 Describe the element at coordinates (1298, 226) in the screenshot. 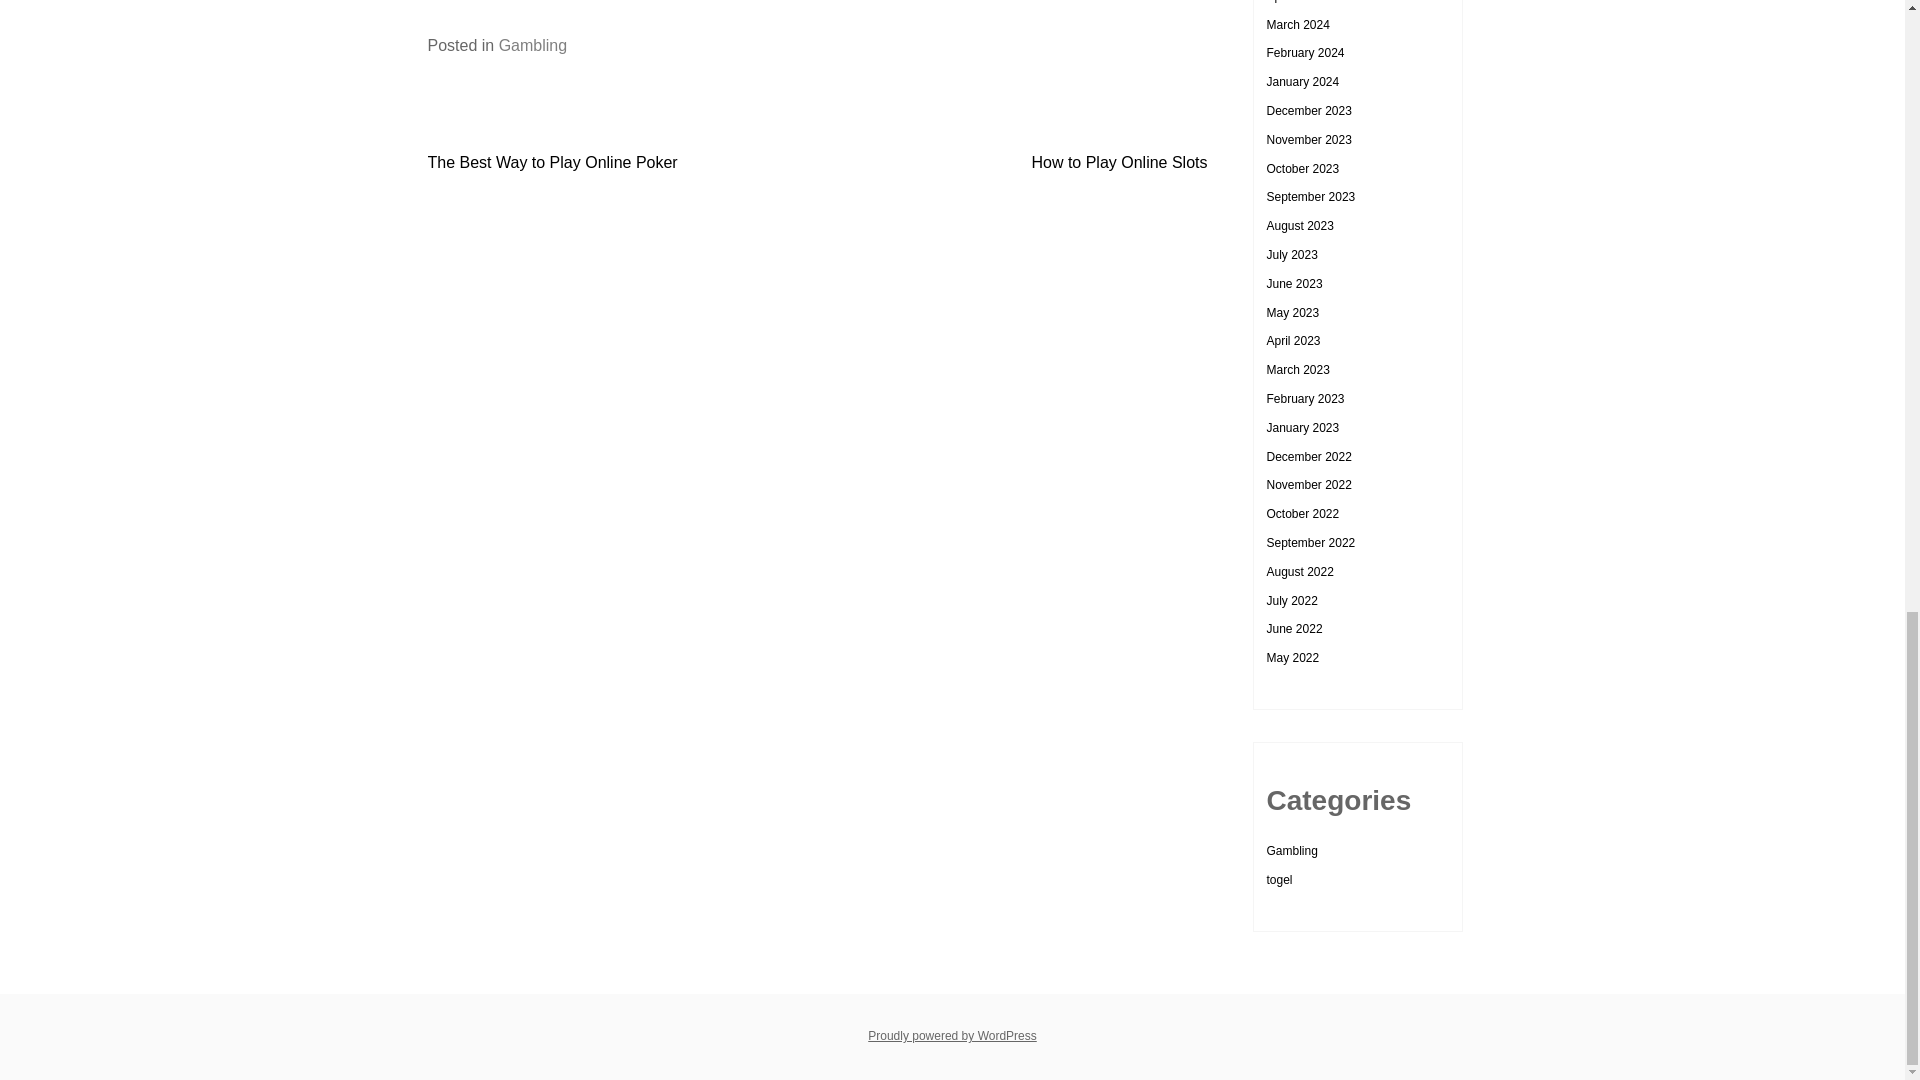

I see `August 2023` at that location.